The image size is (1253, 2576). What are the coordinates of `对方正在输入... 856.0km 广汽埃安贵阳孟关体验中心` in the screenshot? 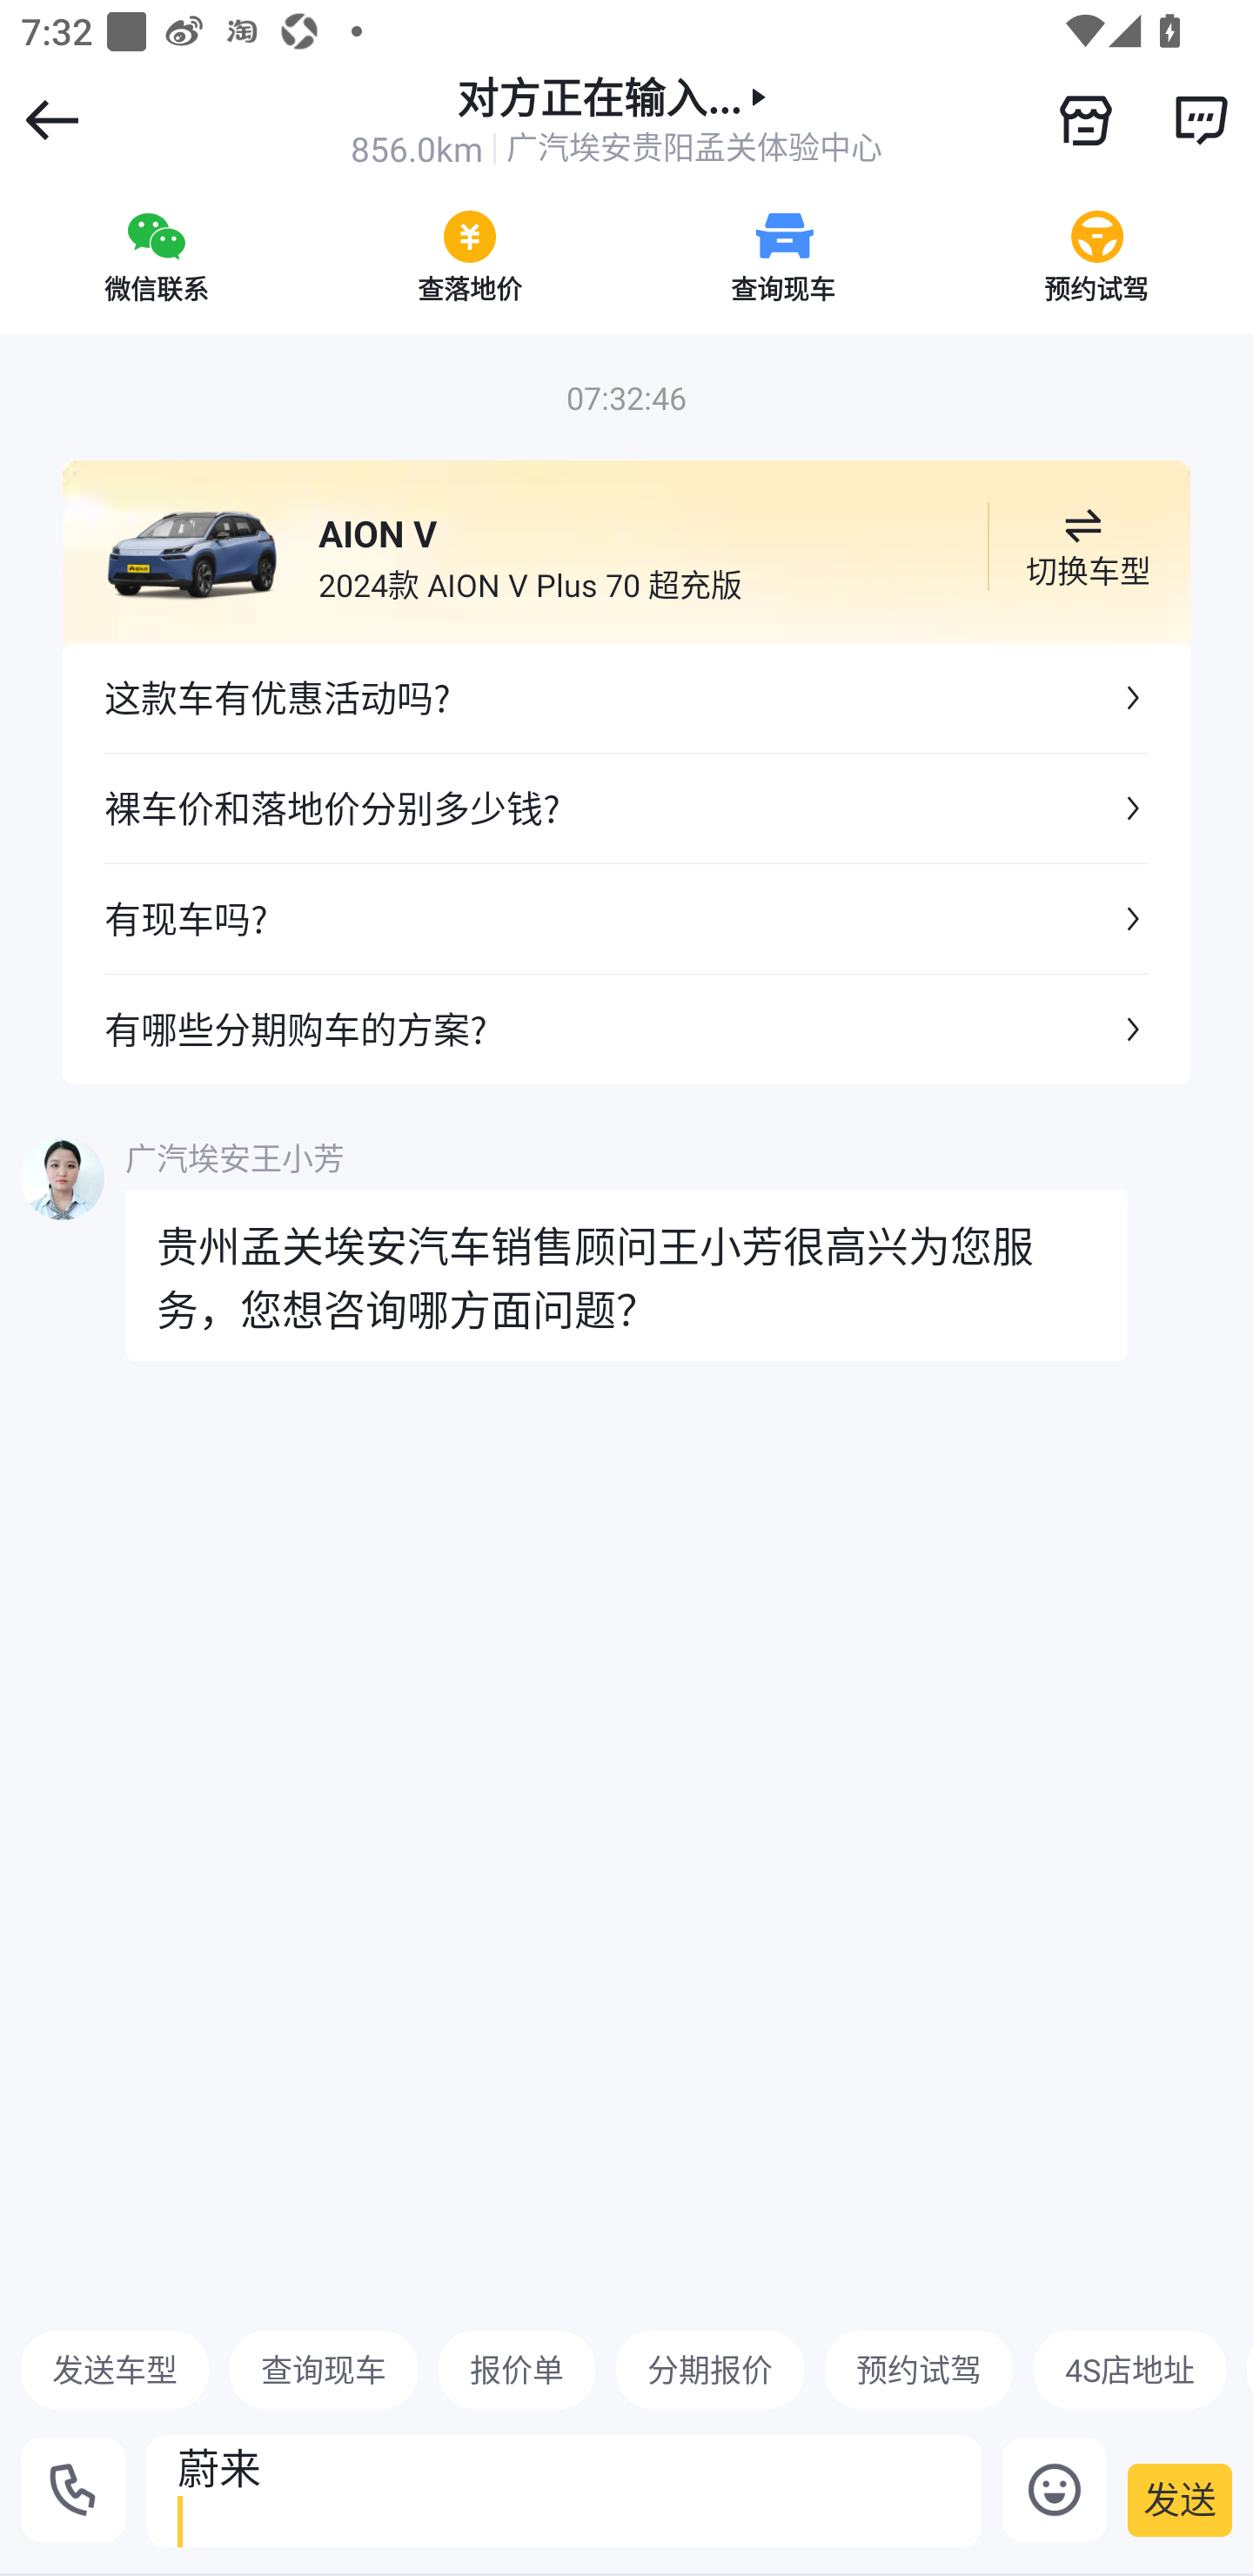 It's located at (616, 120).